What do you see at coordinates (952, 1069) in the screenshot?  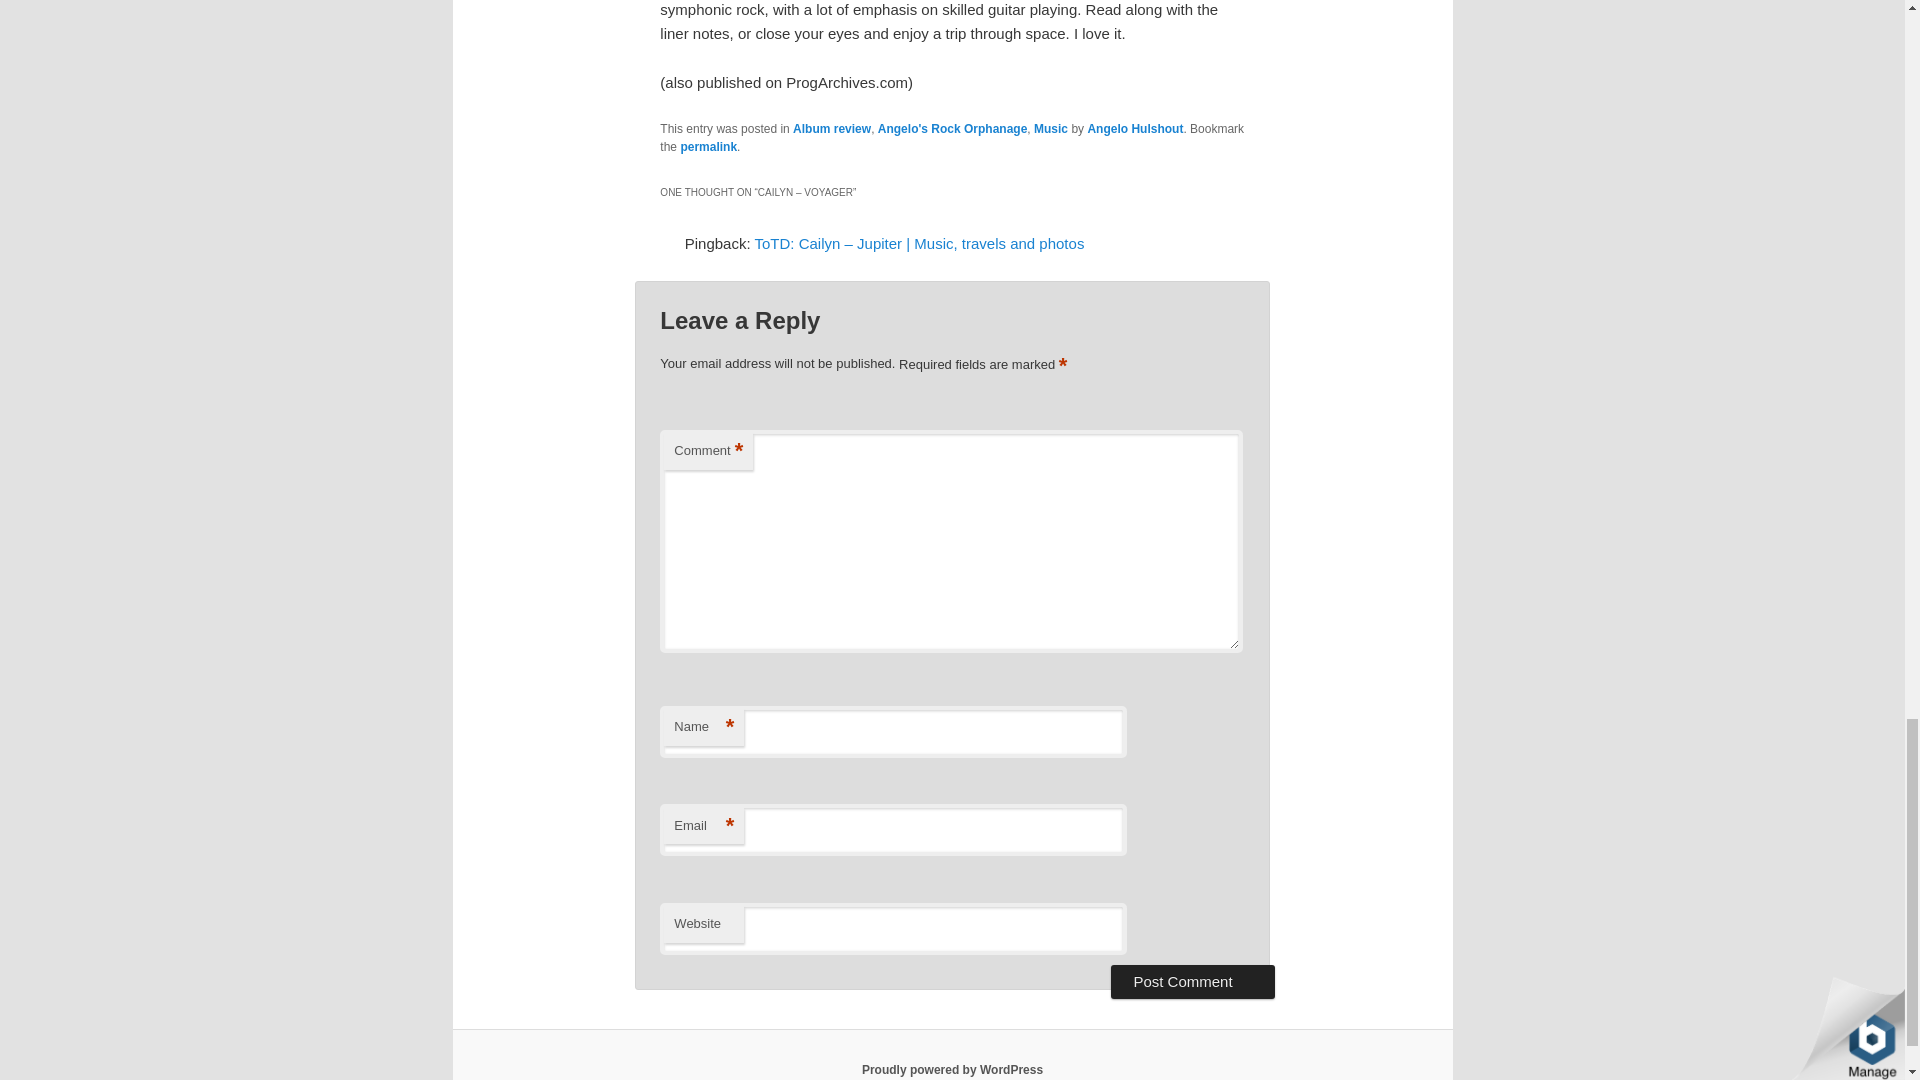 I see `Proudly powered by WordPress` at bounding box center [952, 1069].